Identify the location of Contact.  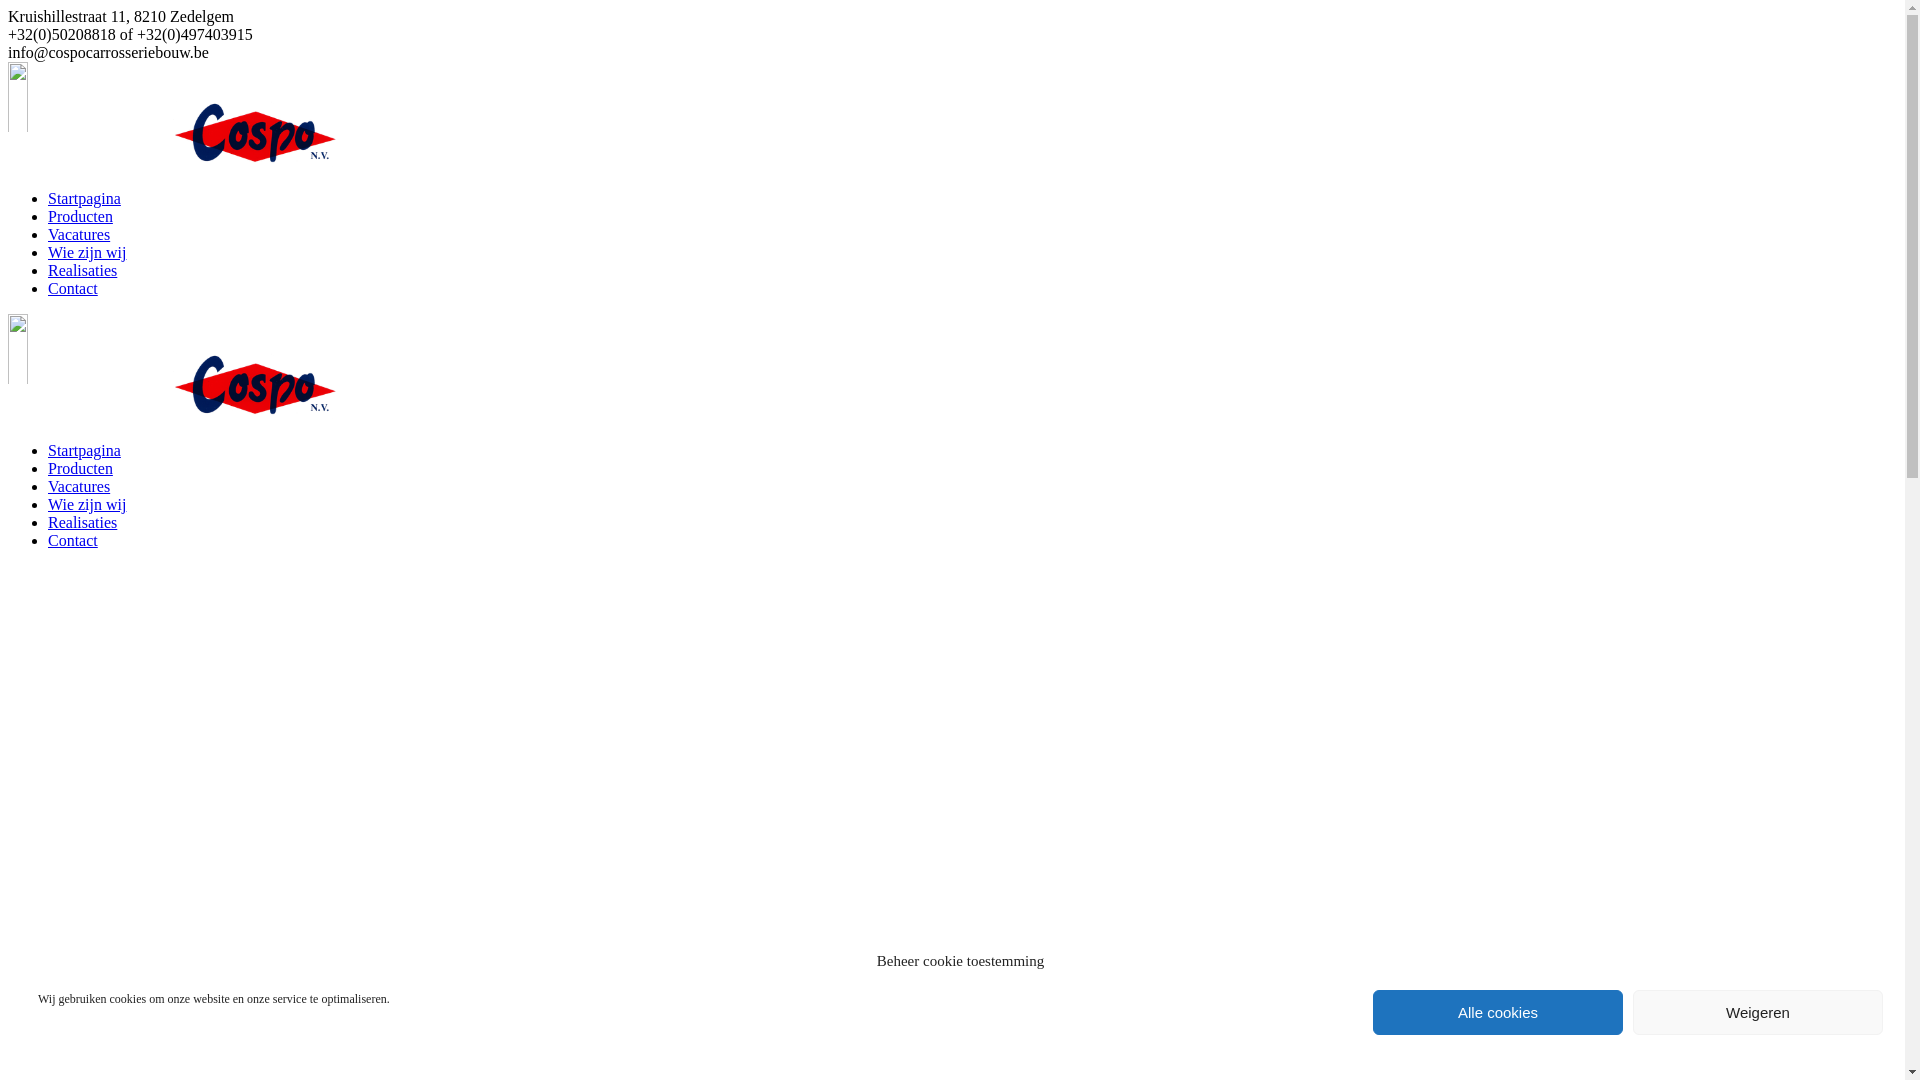
(73, 540).